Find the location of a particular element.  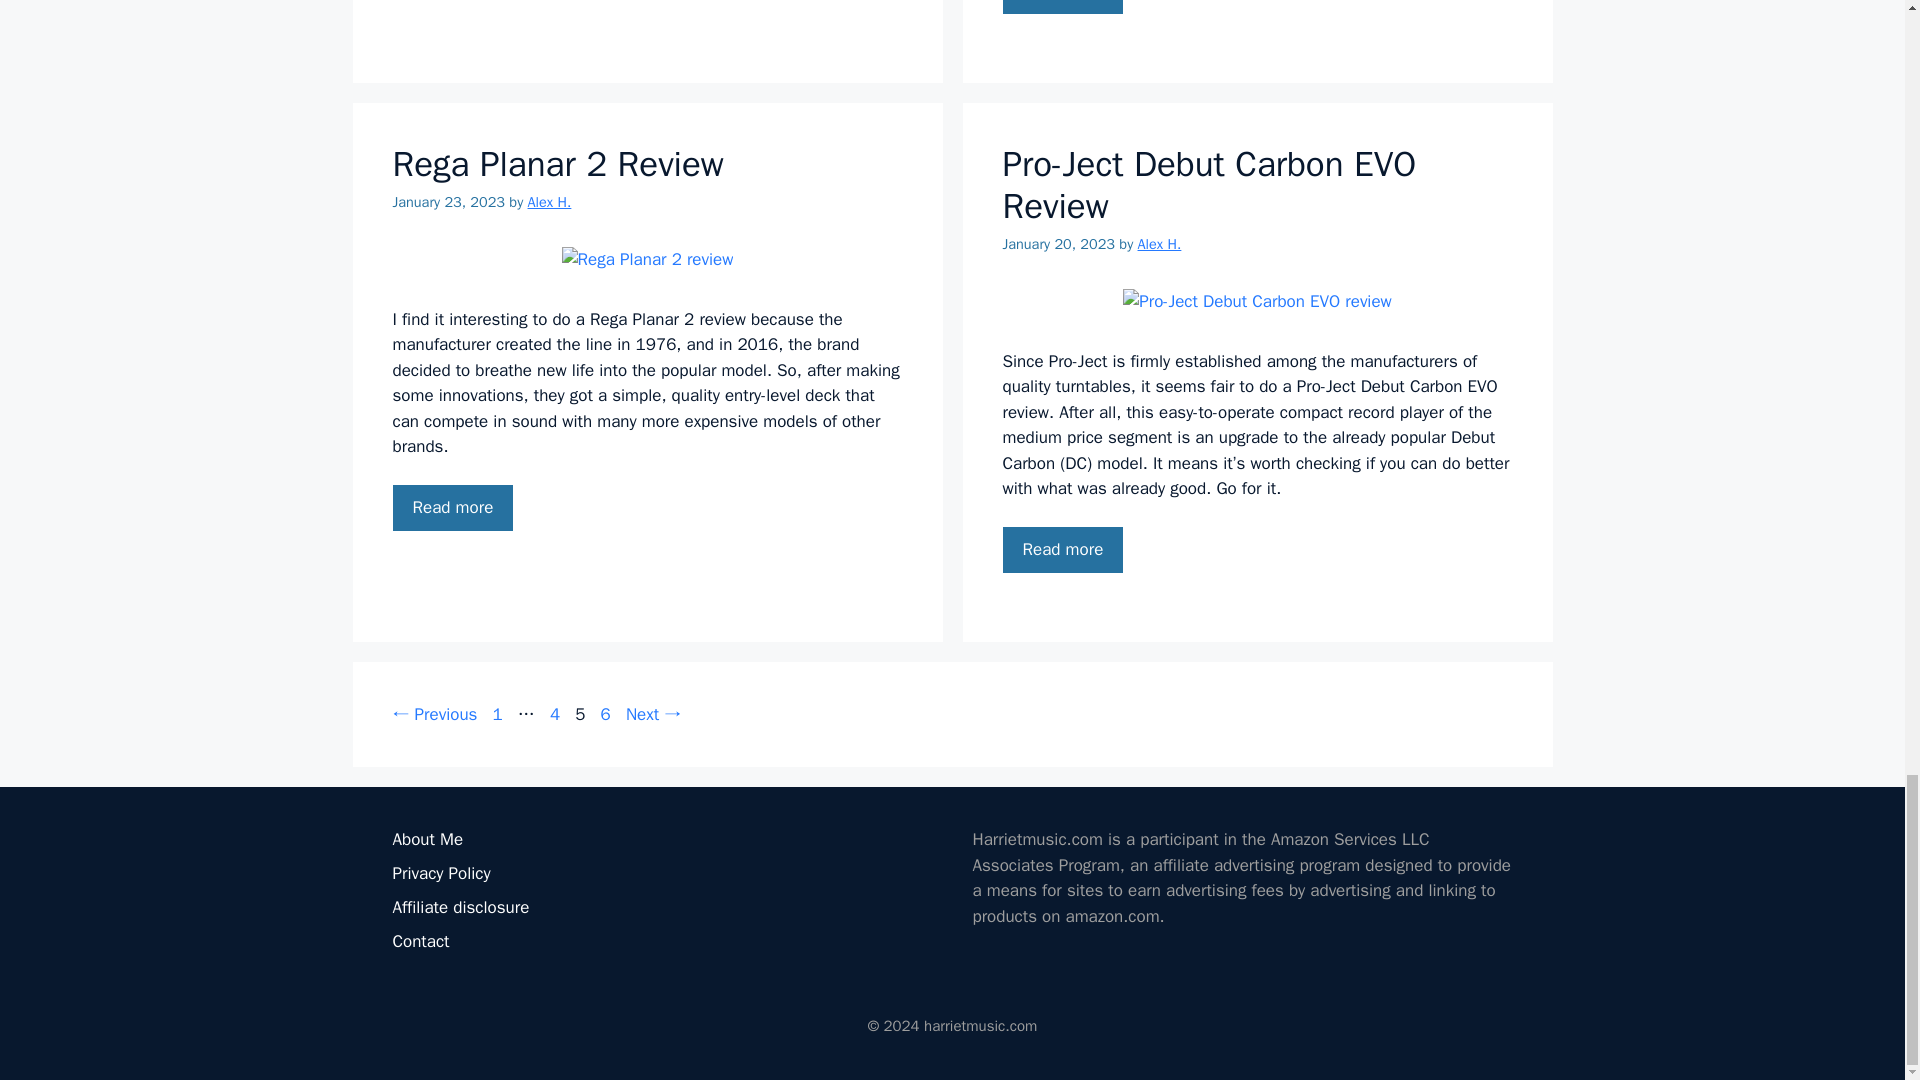

Sony PS-LX310BT Review is located at coordinates (1062, 7).